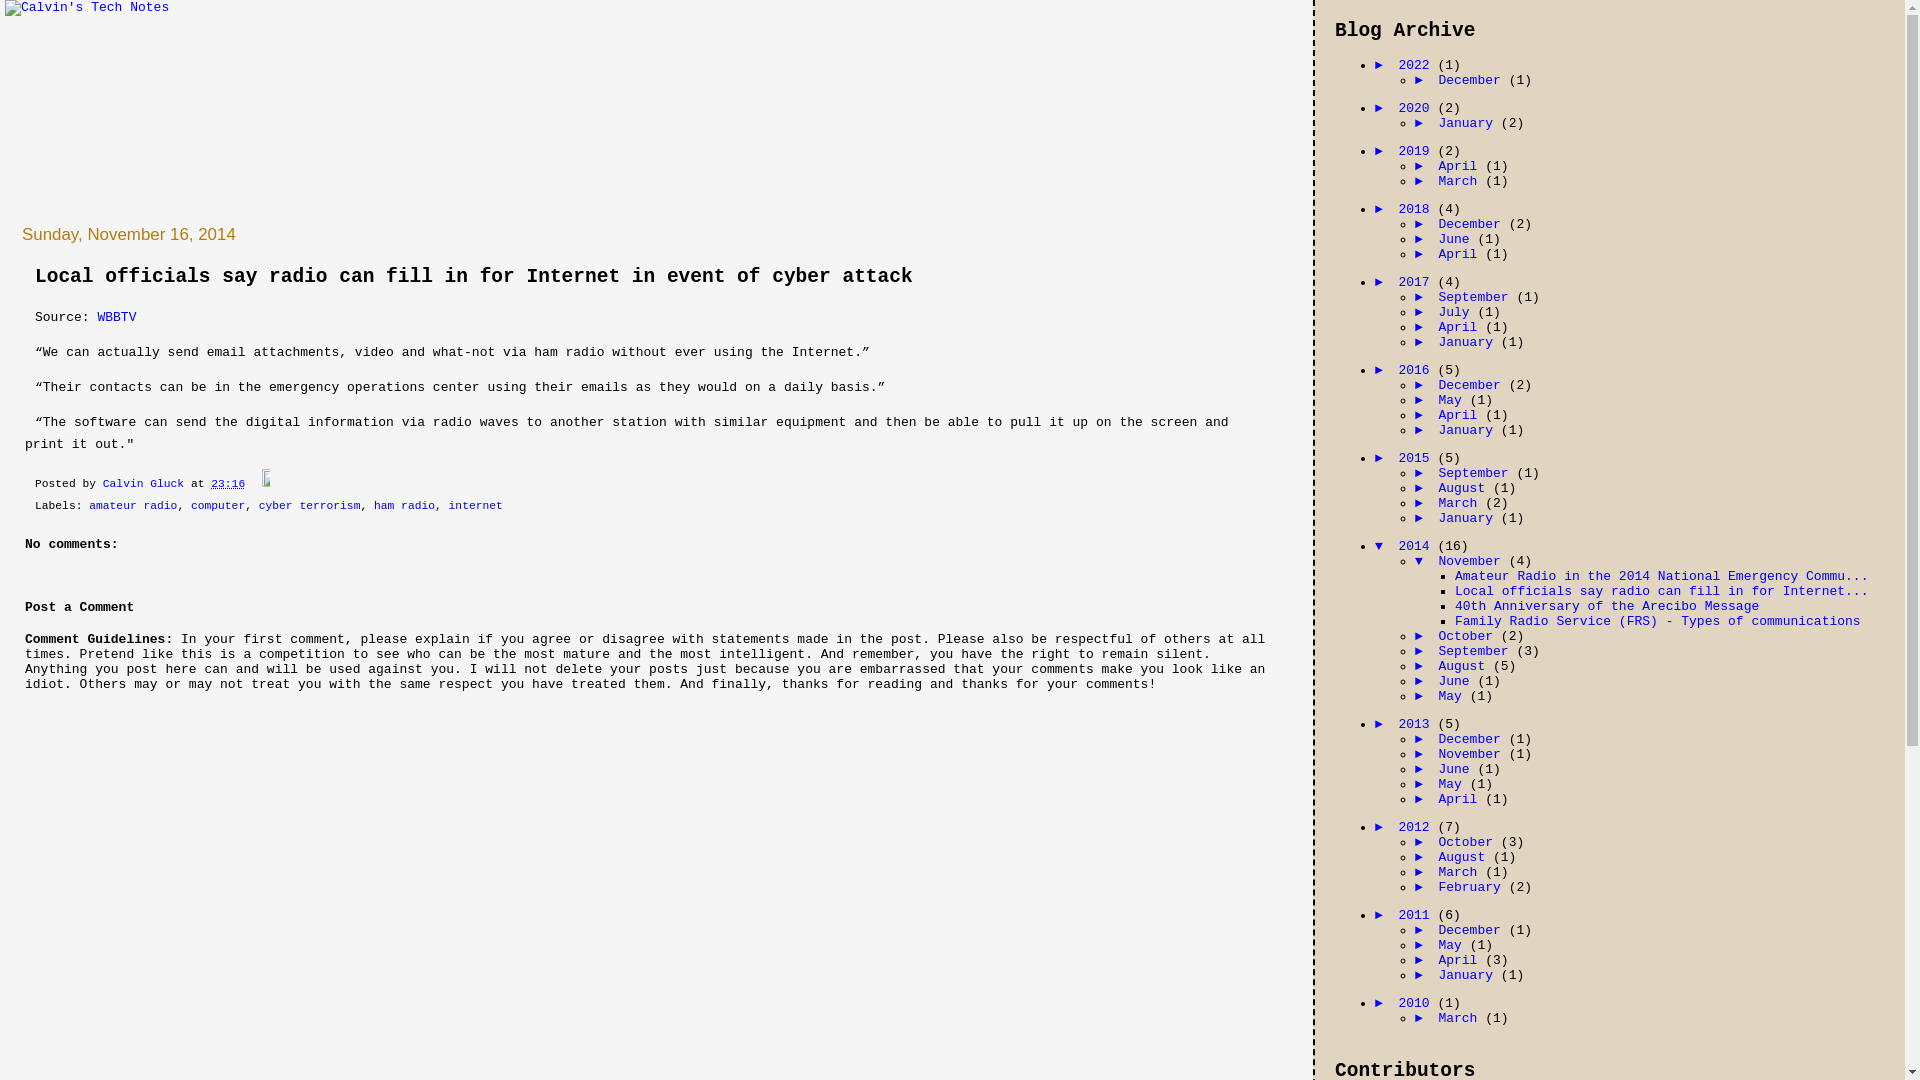  I want to click on September, so click(1477, 298).